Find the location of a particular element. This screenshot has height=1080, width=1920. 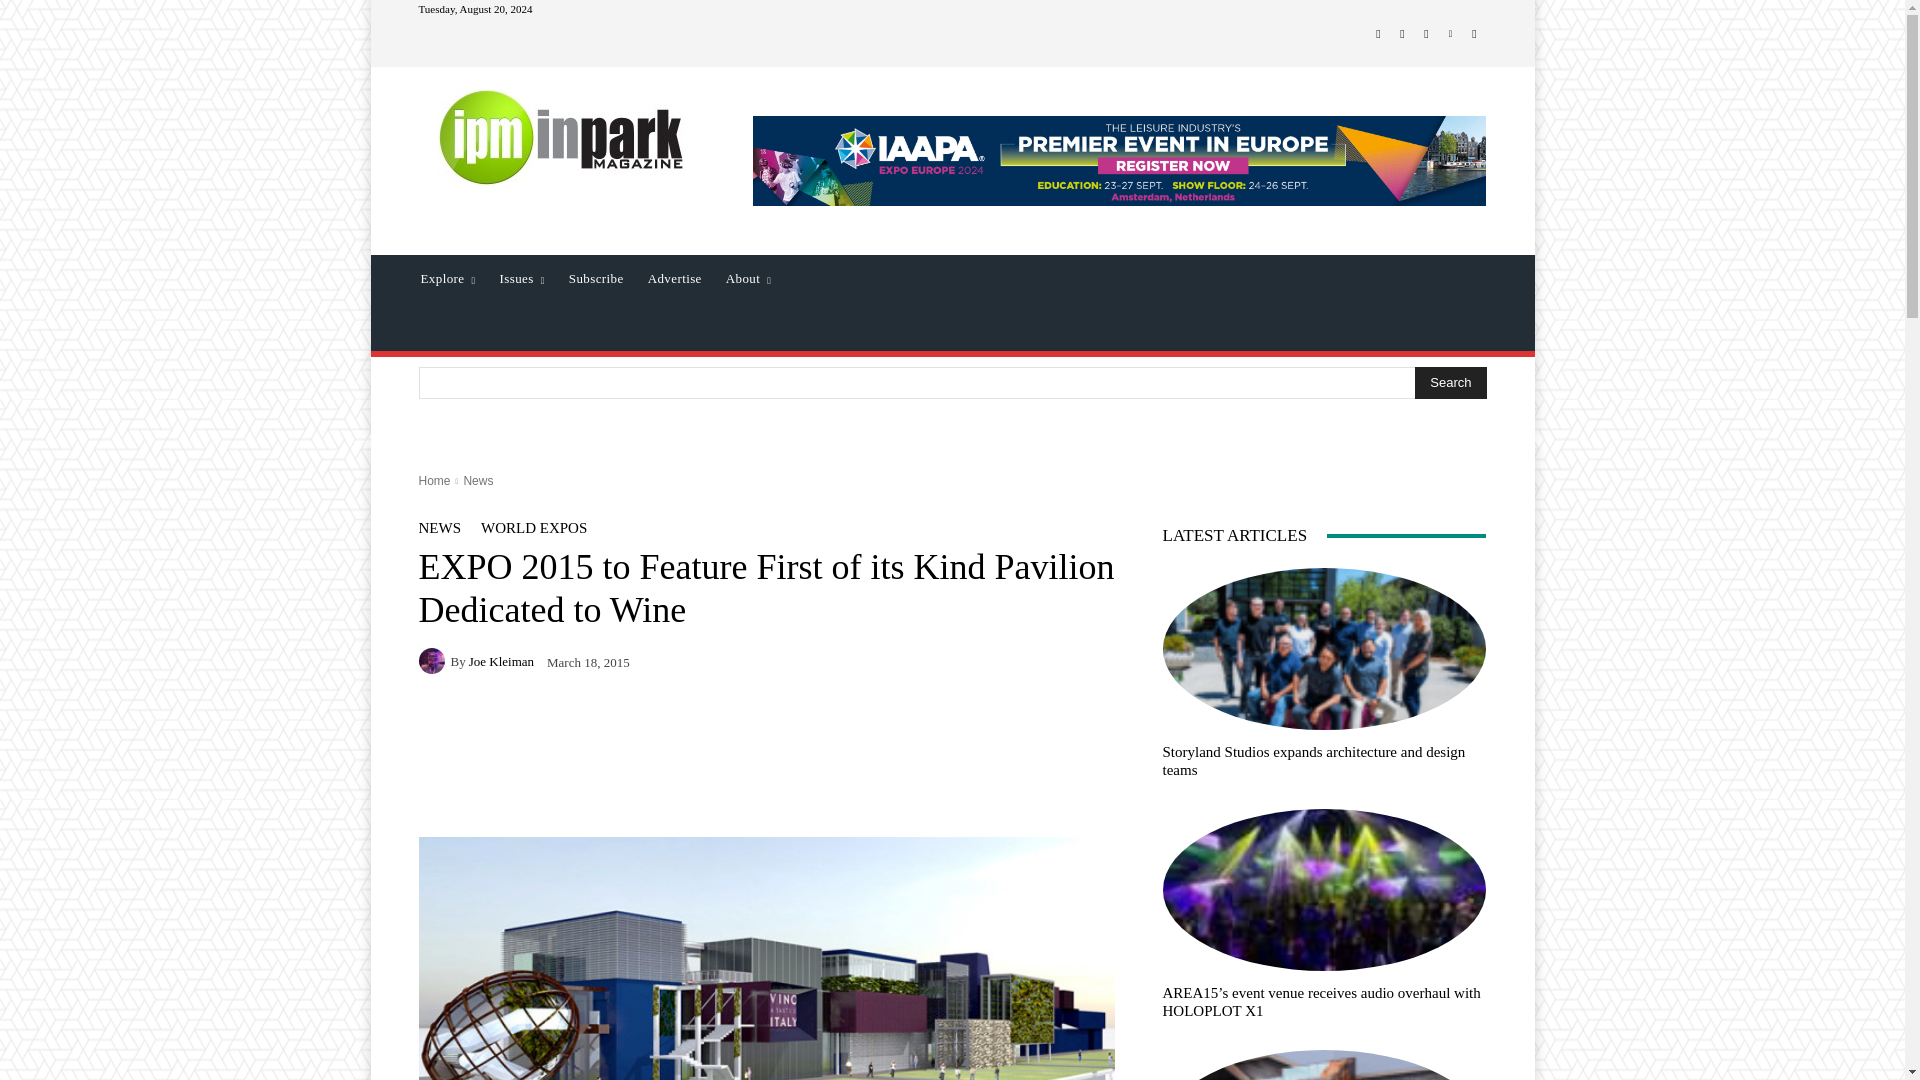

Facebook is located at coordinates (1378, 34).